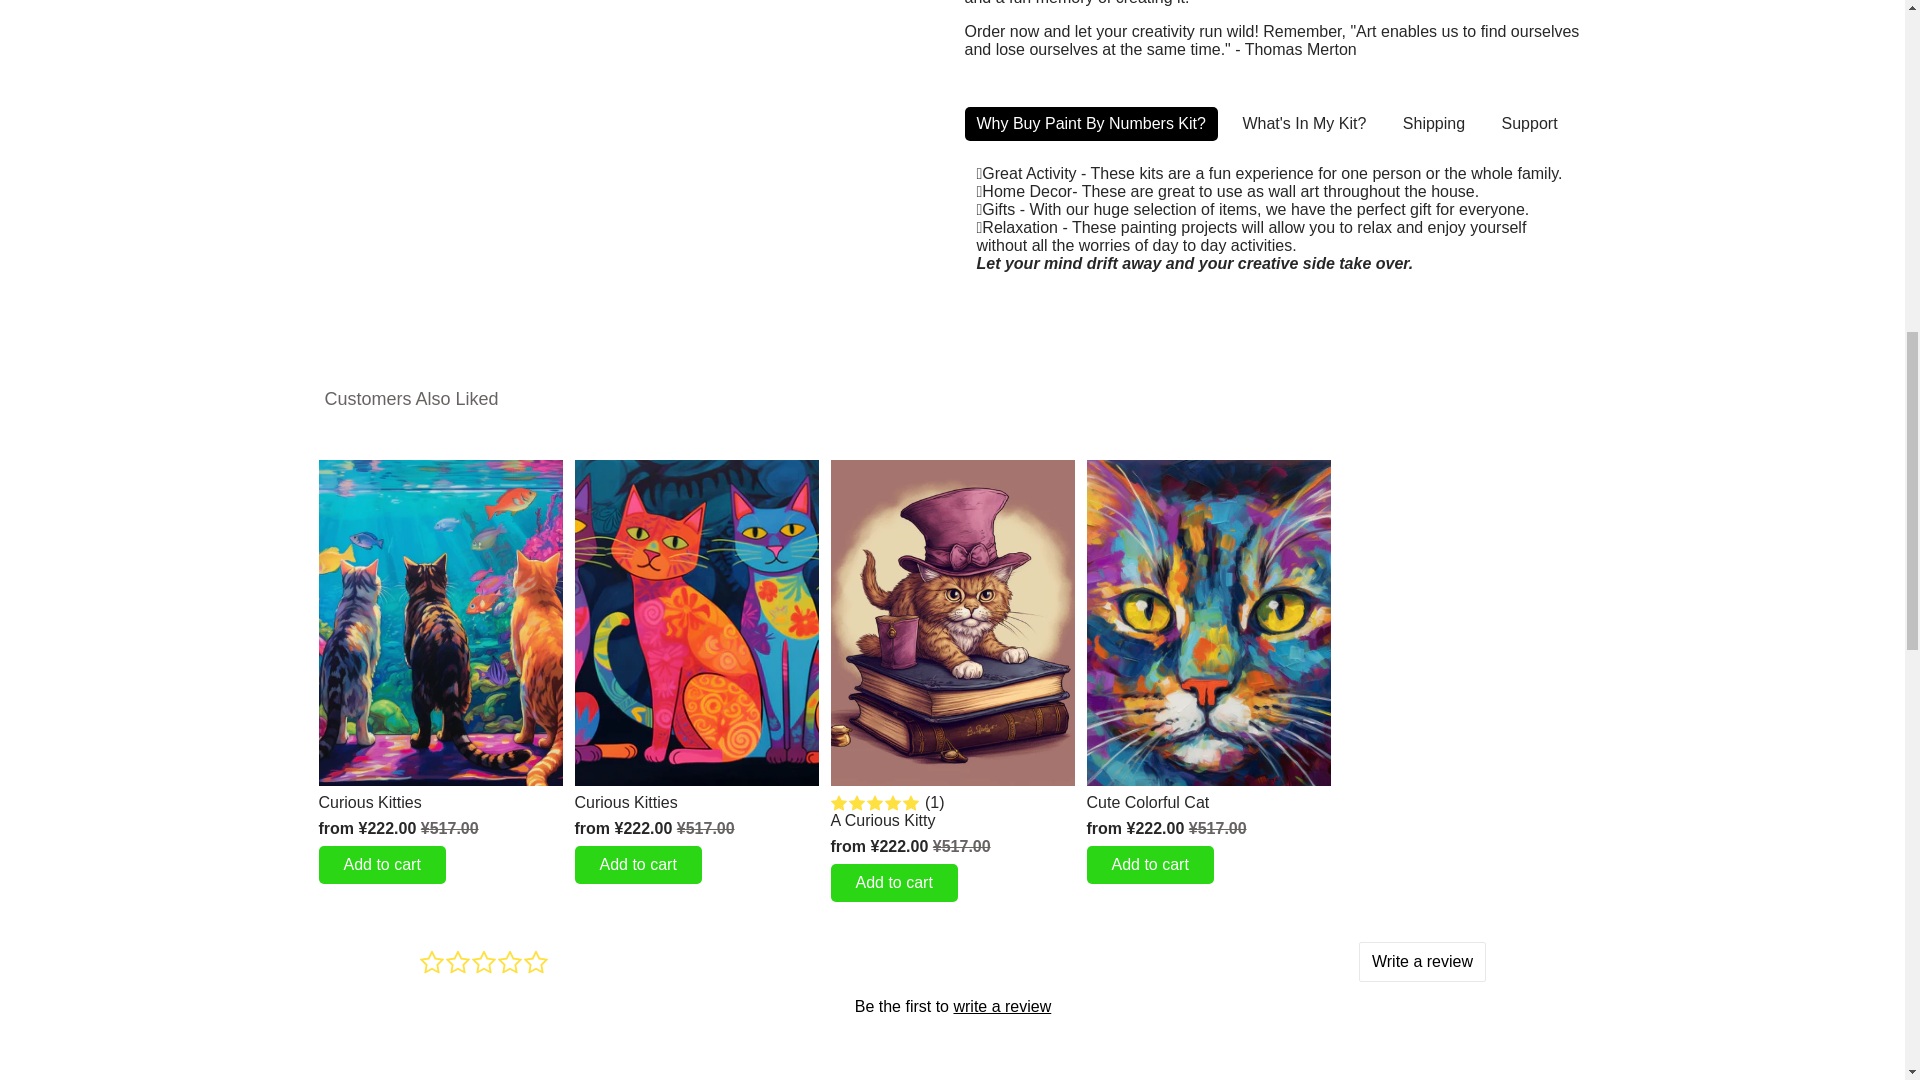  I want to click on Curious Kitties, so click(696, 802).